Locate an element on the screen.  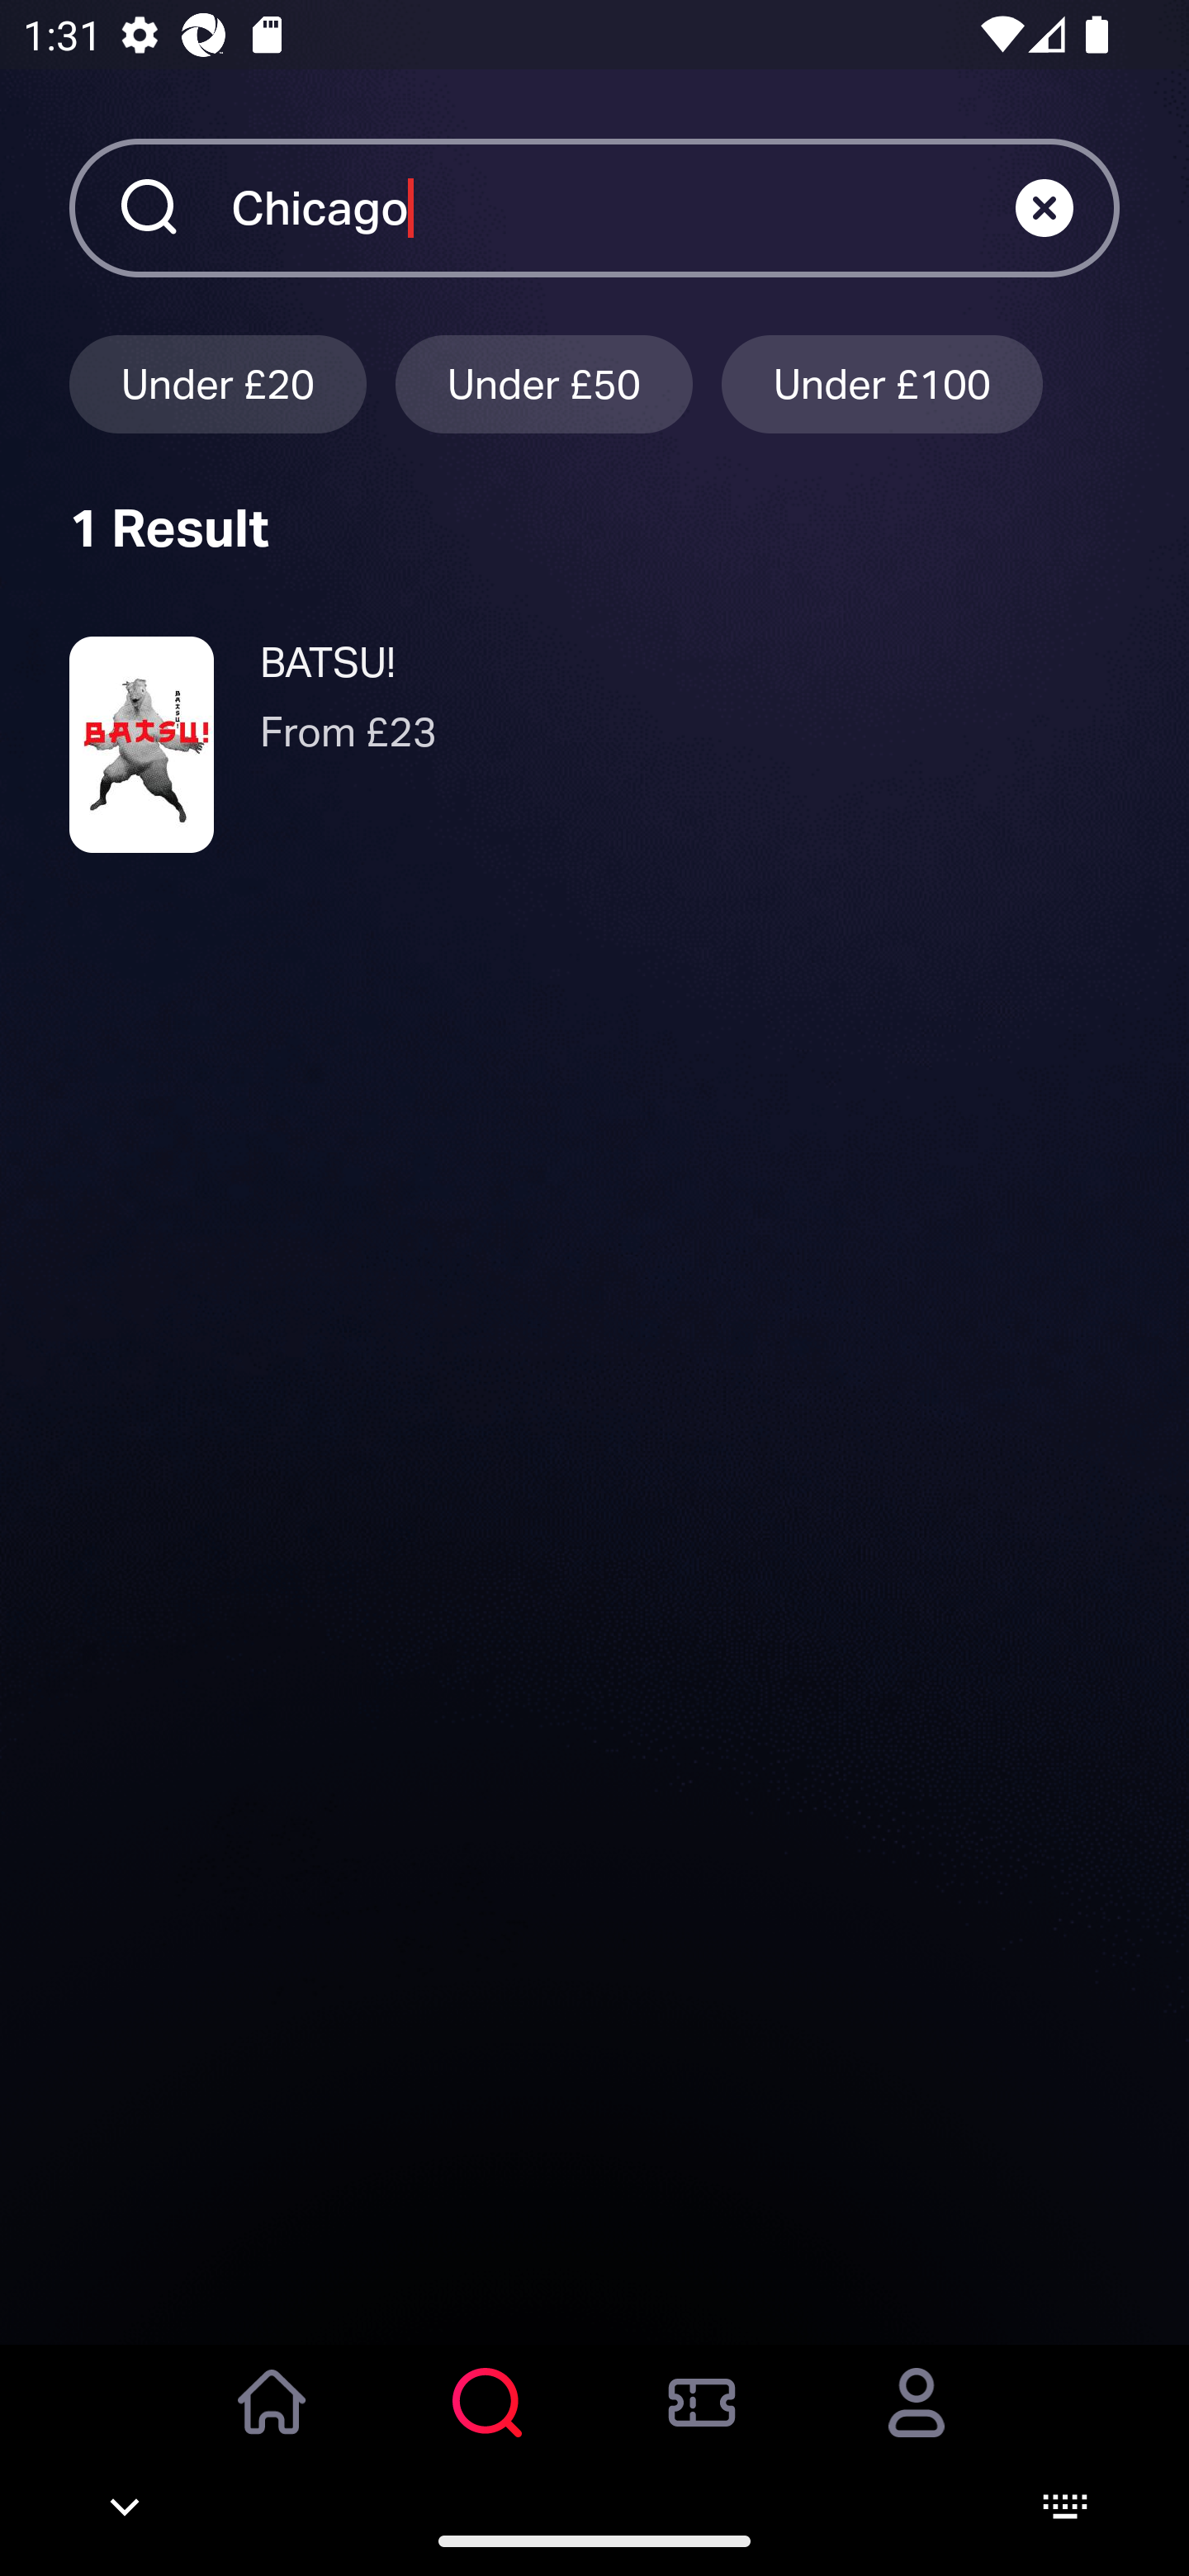
Chicago is located at coordinates (623, 207).